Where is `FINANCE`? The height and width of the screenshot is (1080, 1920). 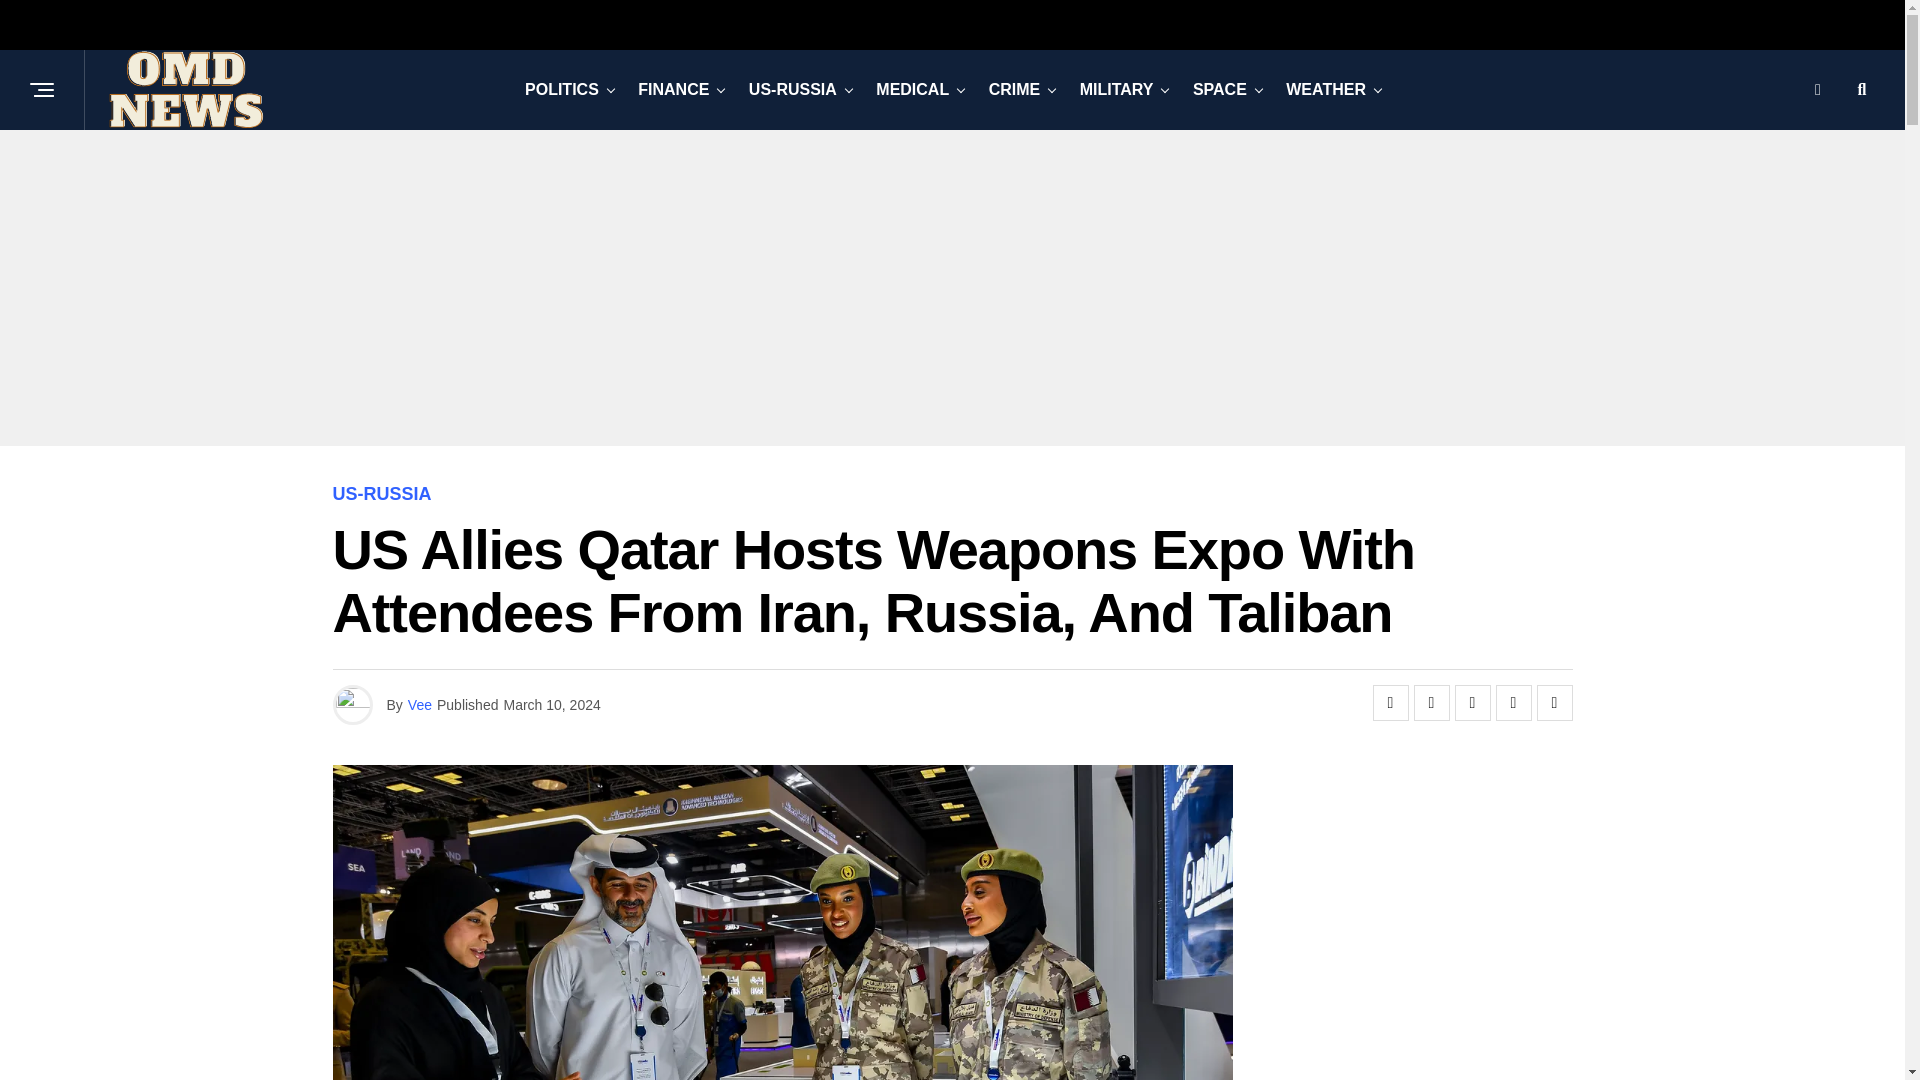
FINANCE is located at coordinates (672, 89).